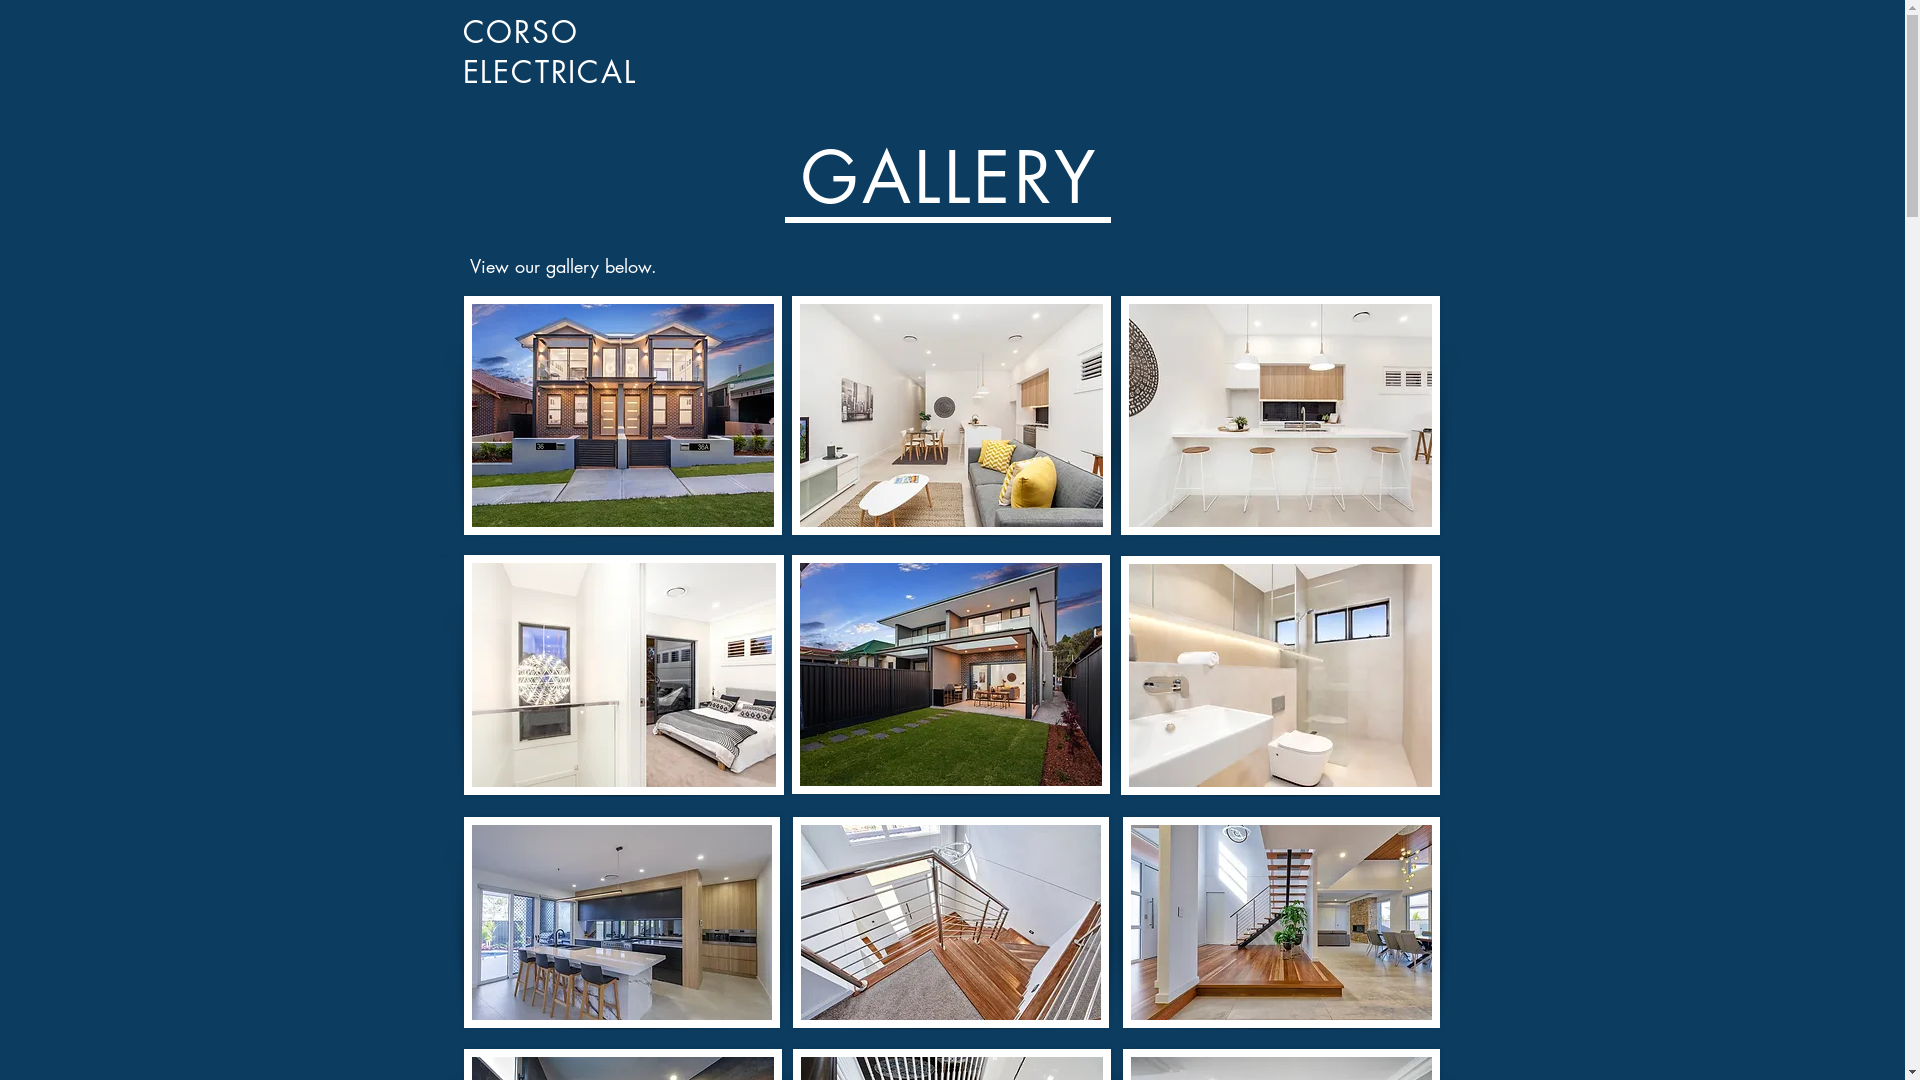 This screenshot has width=1920, height=1080. Describe the element at coordinates (1280, 922) in the screenshot. I see `Zenith Homes Pendants` at that location.